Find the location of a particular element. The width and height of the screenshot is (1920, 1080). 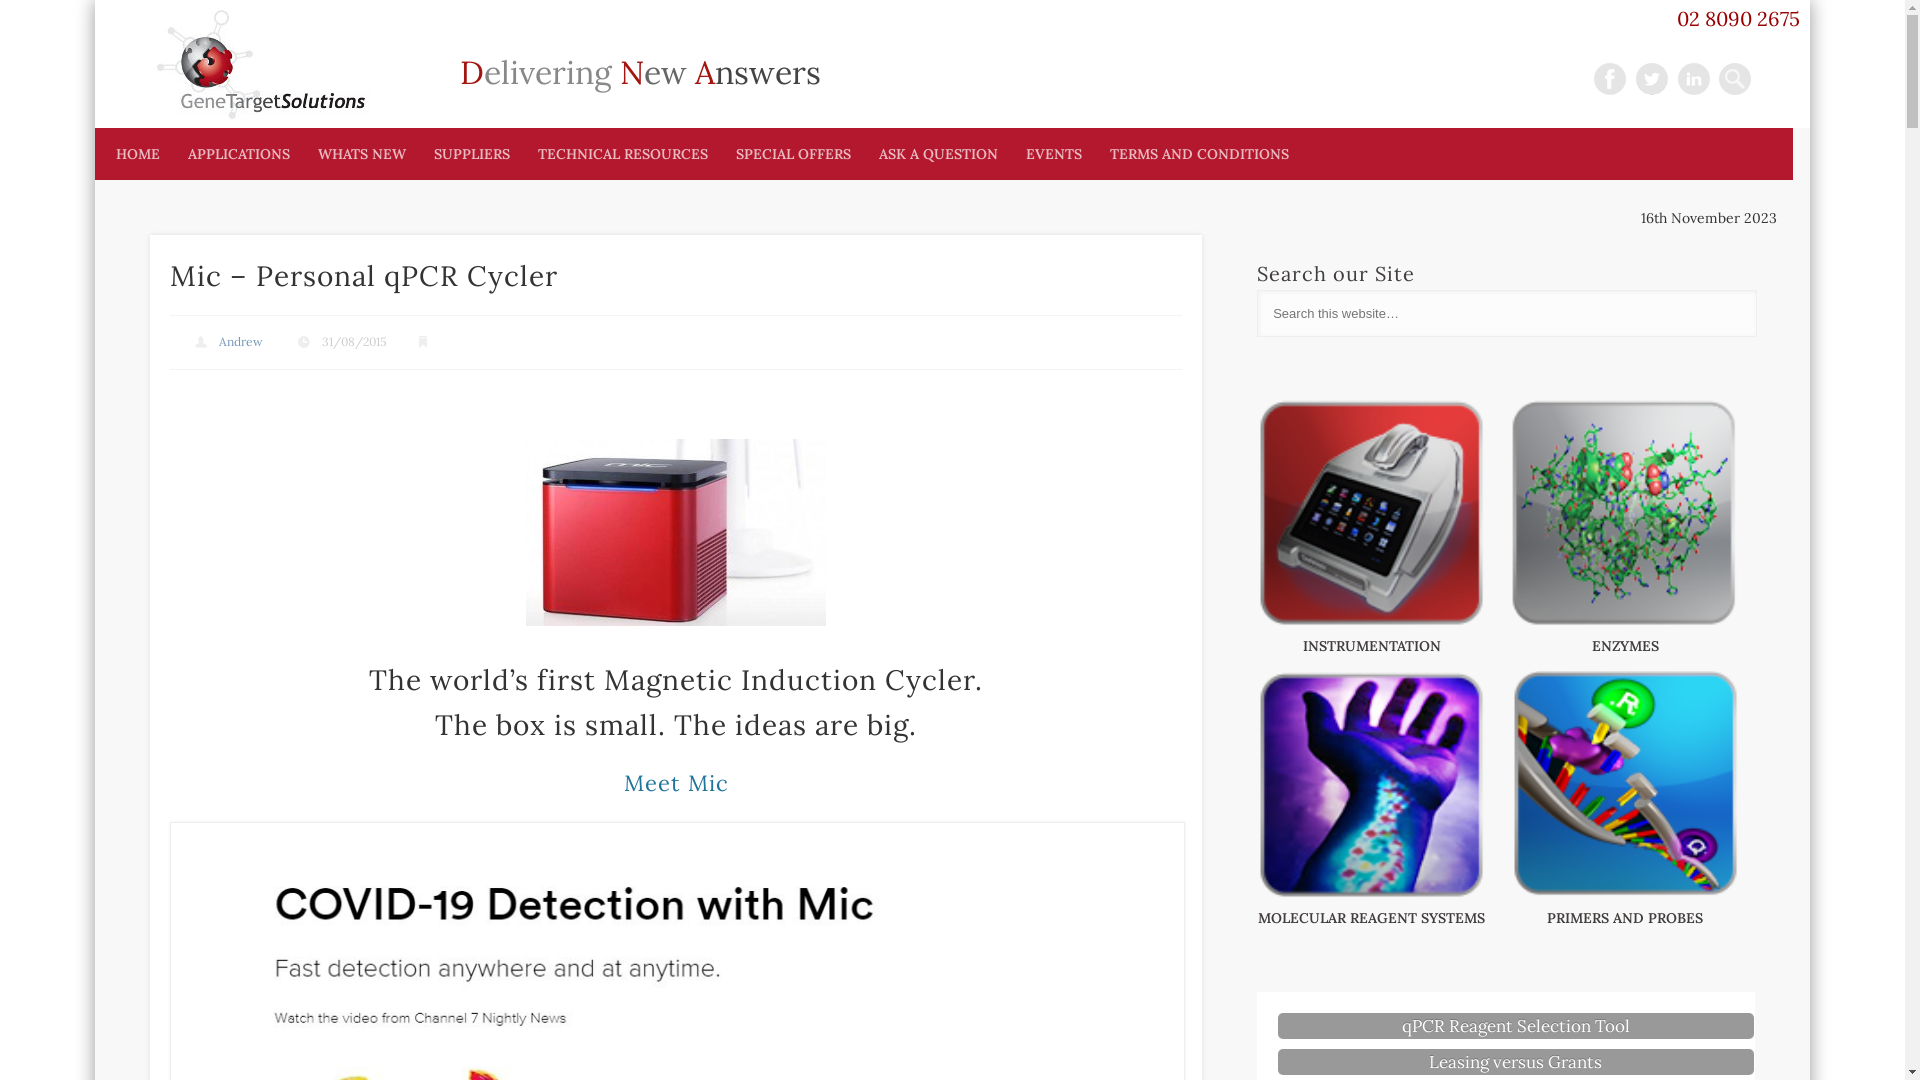

Facebook is located at coordinates (1610, 79).